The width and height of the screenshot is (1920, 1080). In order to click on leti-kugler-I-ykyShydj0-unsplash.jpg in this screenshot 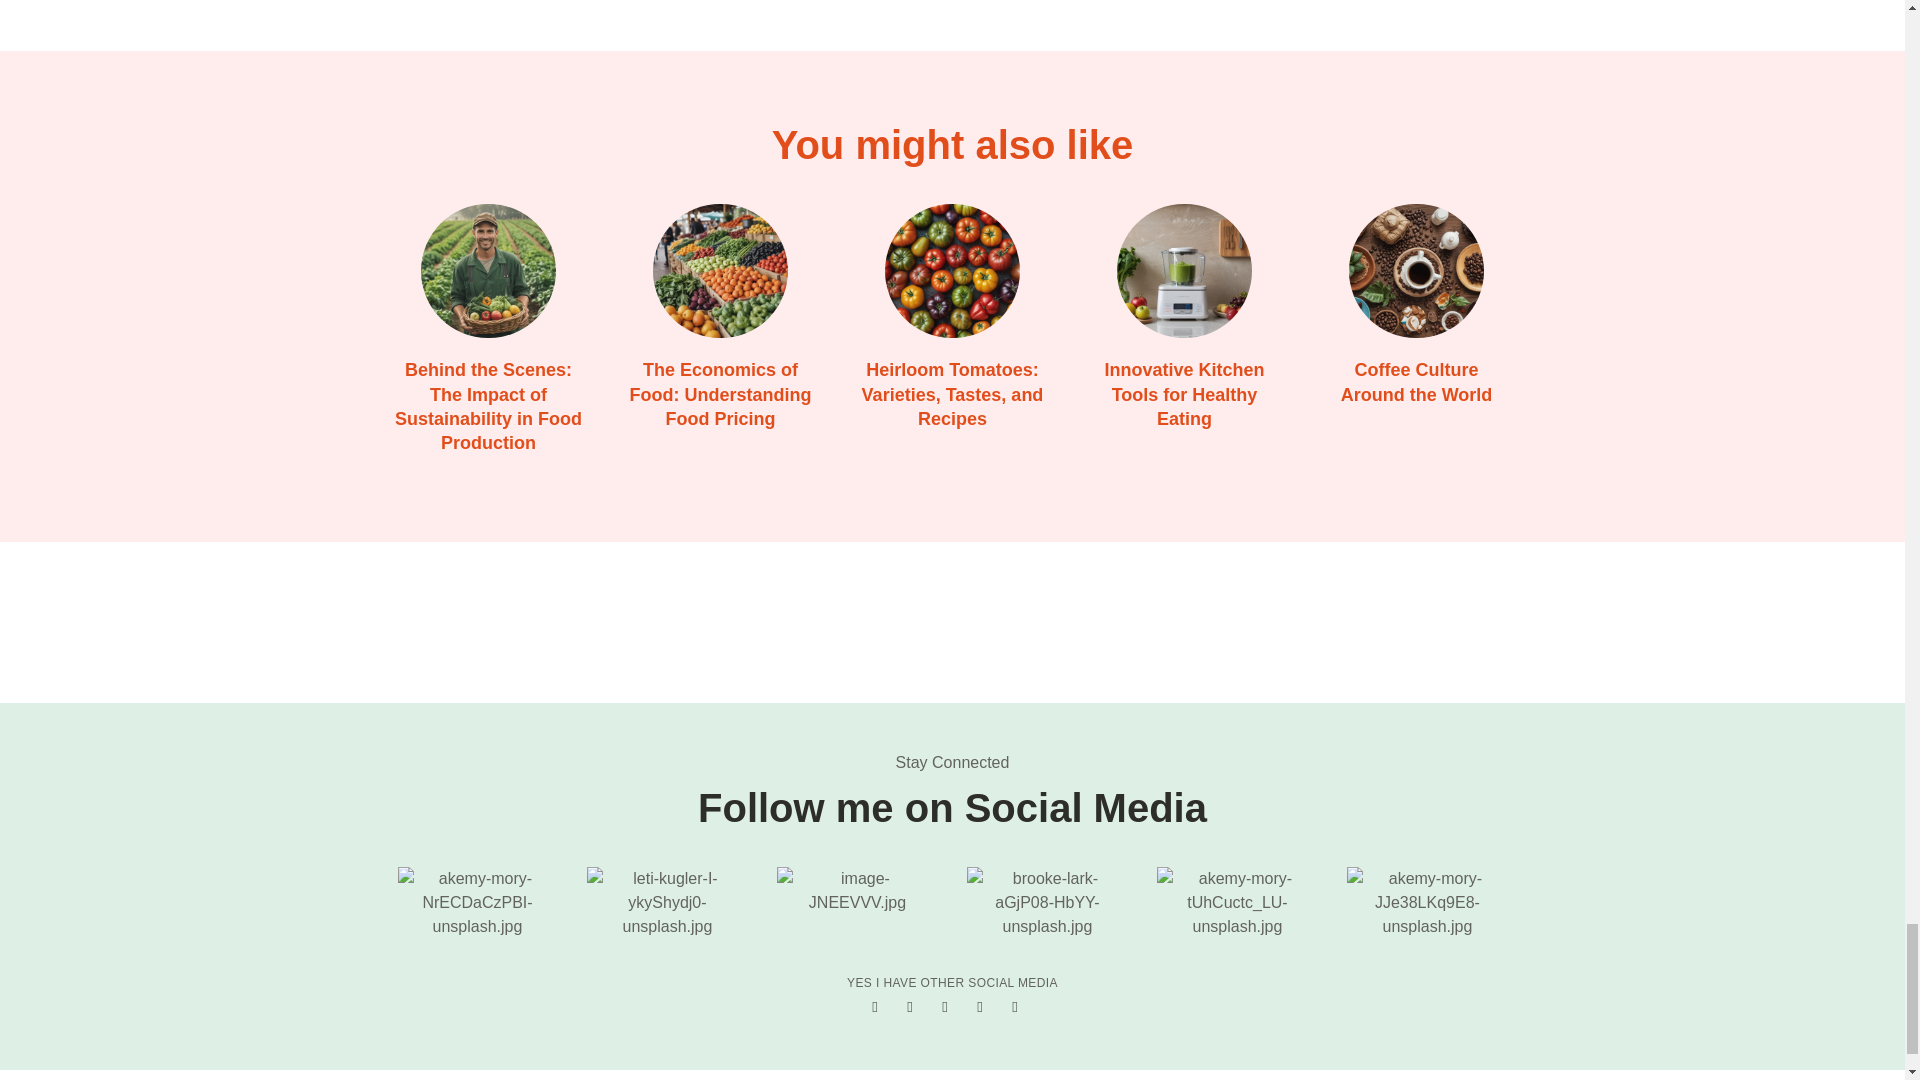, I will do `click(666, 902)`.